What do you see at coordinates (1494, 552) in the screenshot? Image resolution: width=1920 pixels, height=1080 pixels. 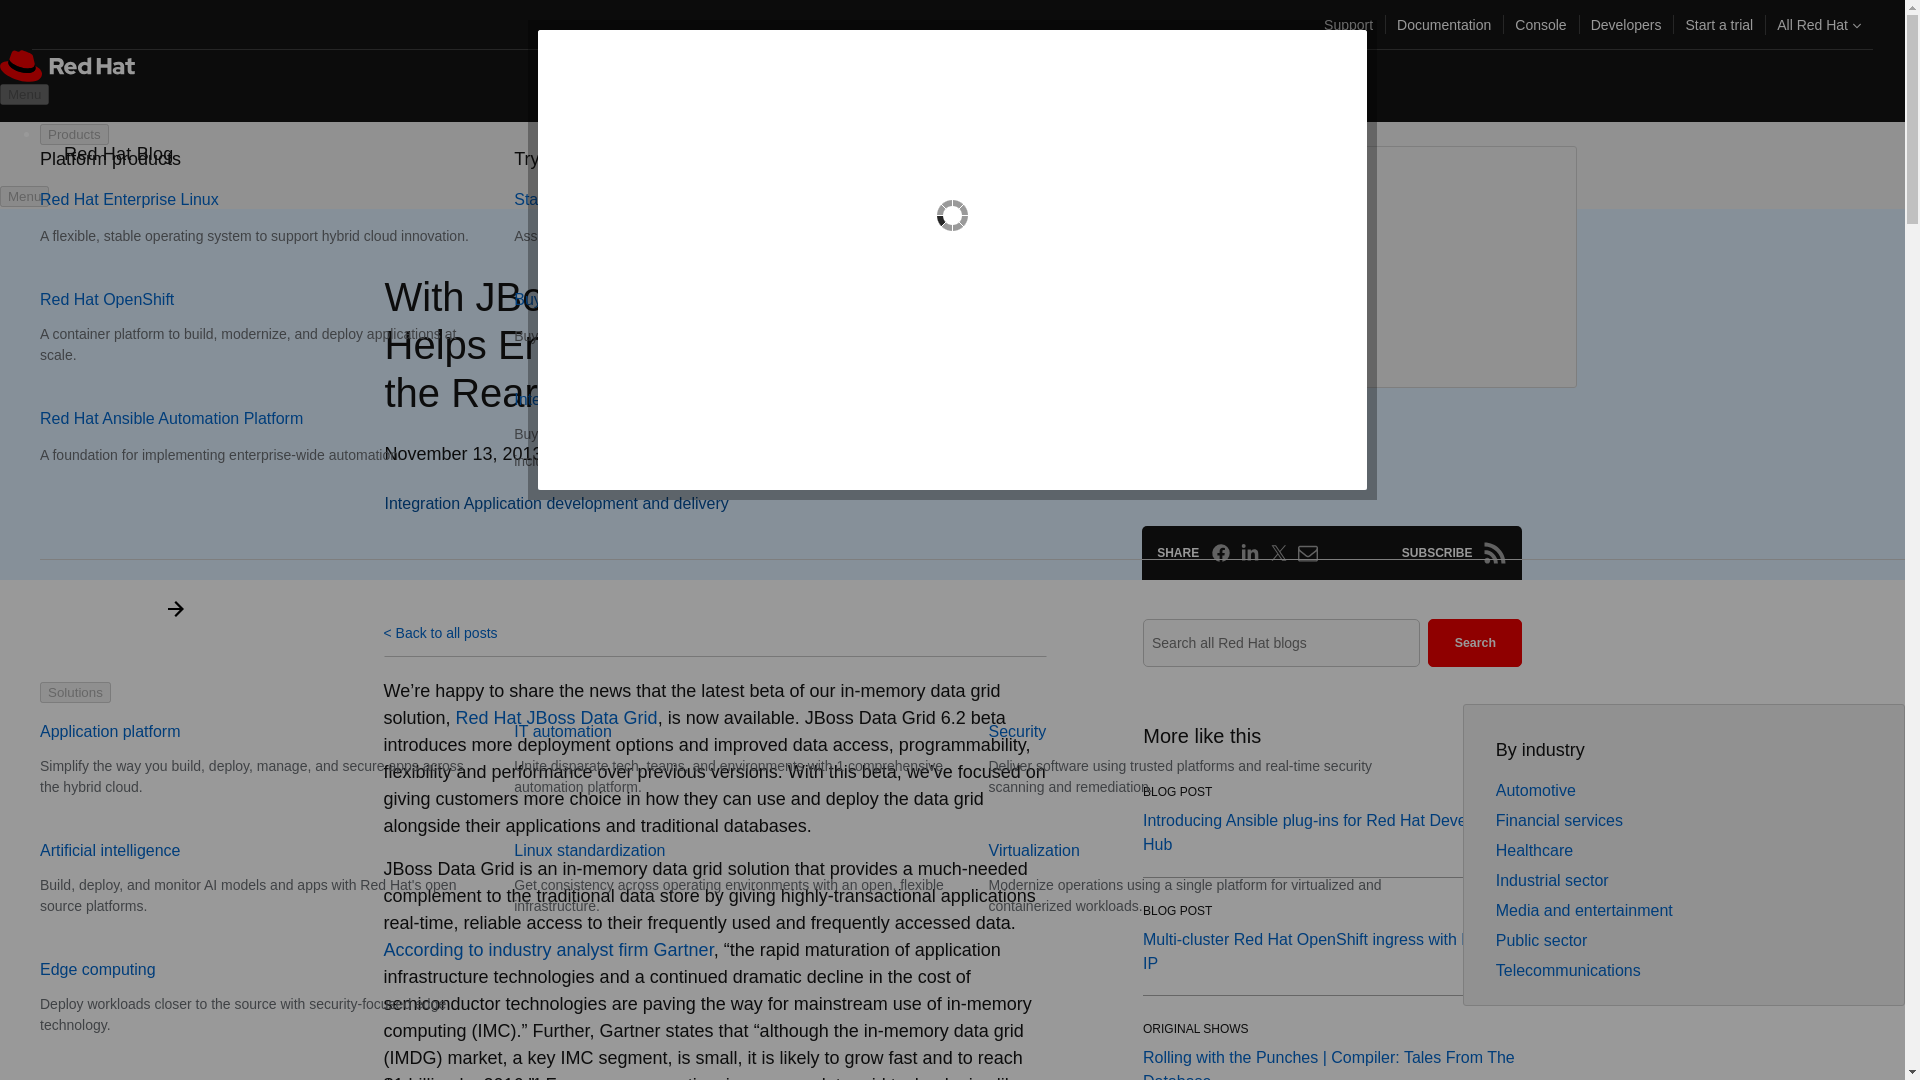 I see `Subscribe` at bounding box center [1494, 552].